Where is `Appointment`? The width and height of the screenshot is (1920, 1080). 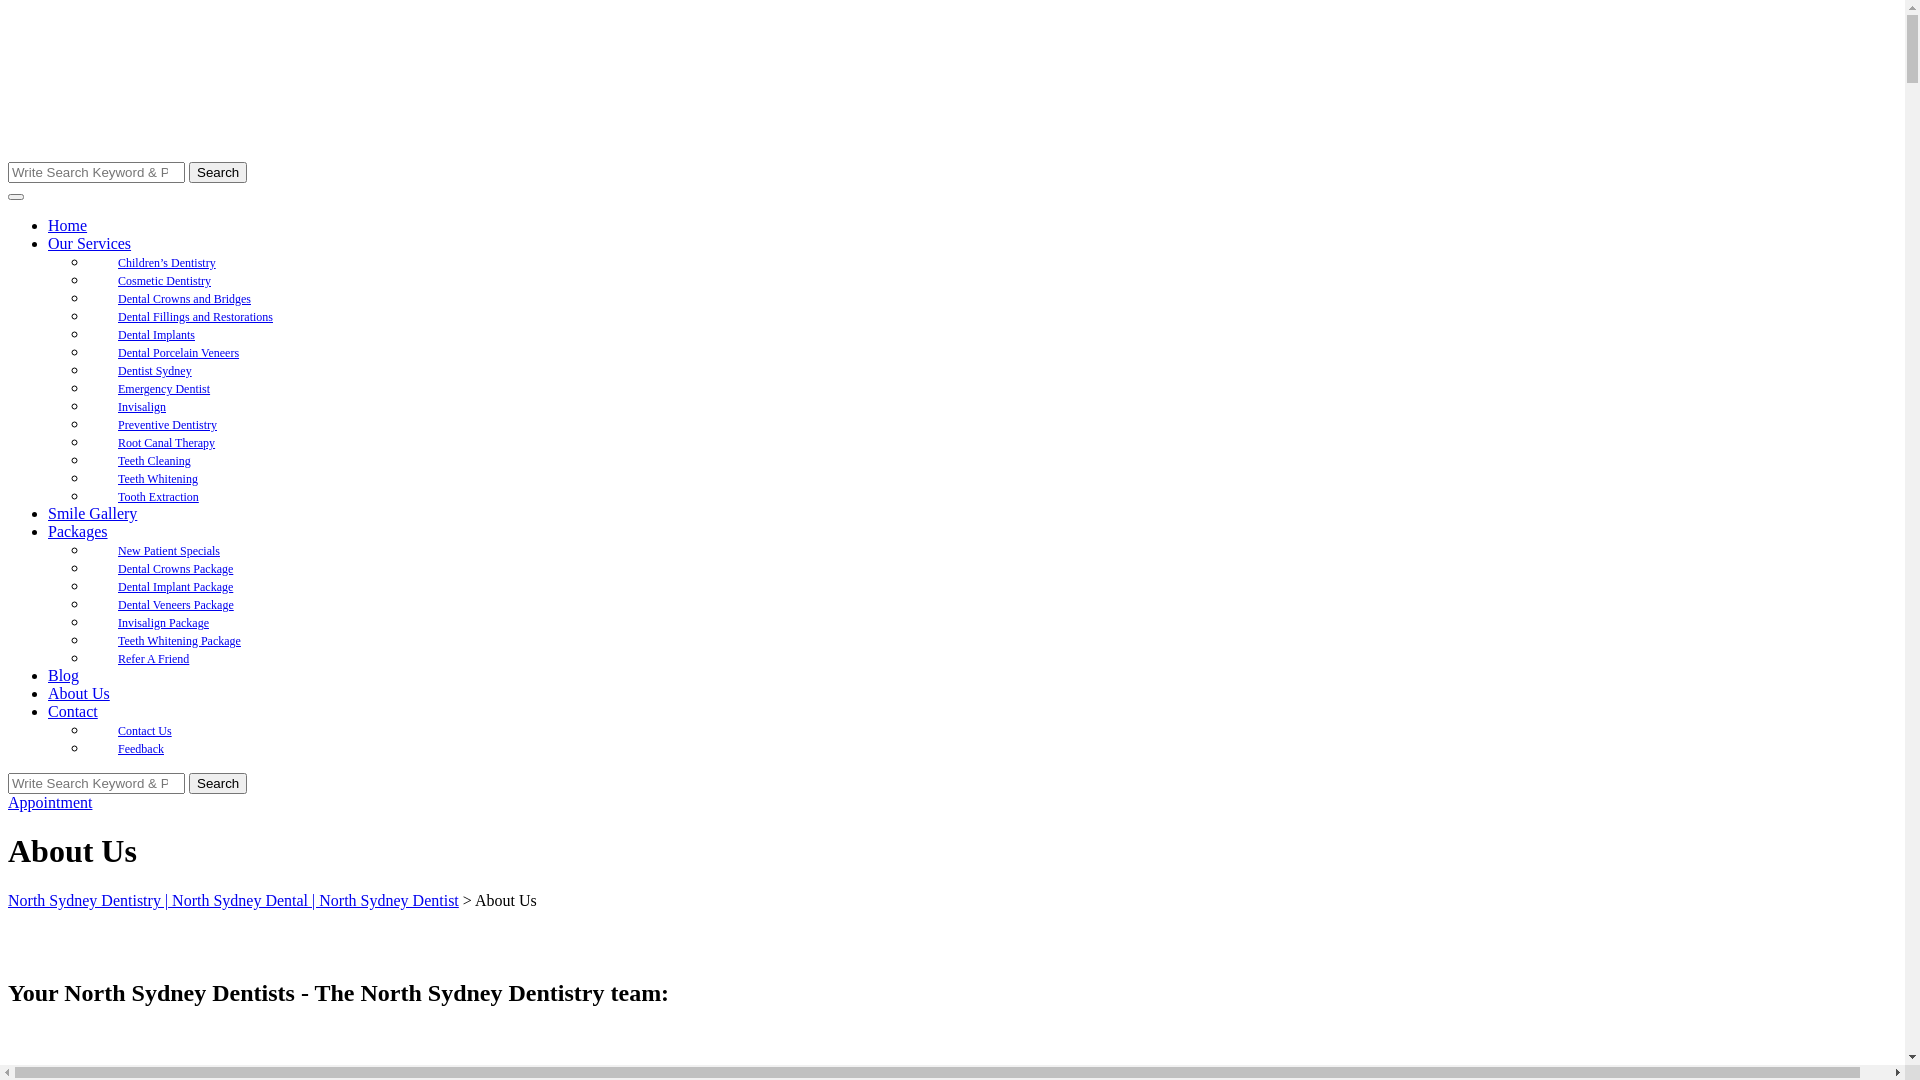 Appointment is located at coordinates (50, 802).